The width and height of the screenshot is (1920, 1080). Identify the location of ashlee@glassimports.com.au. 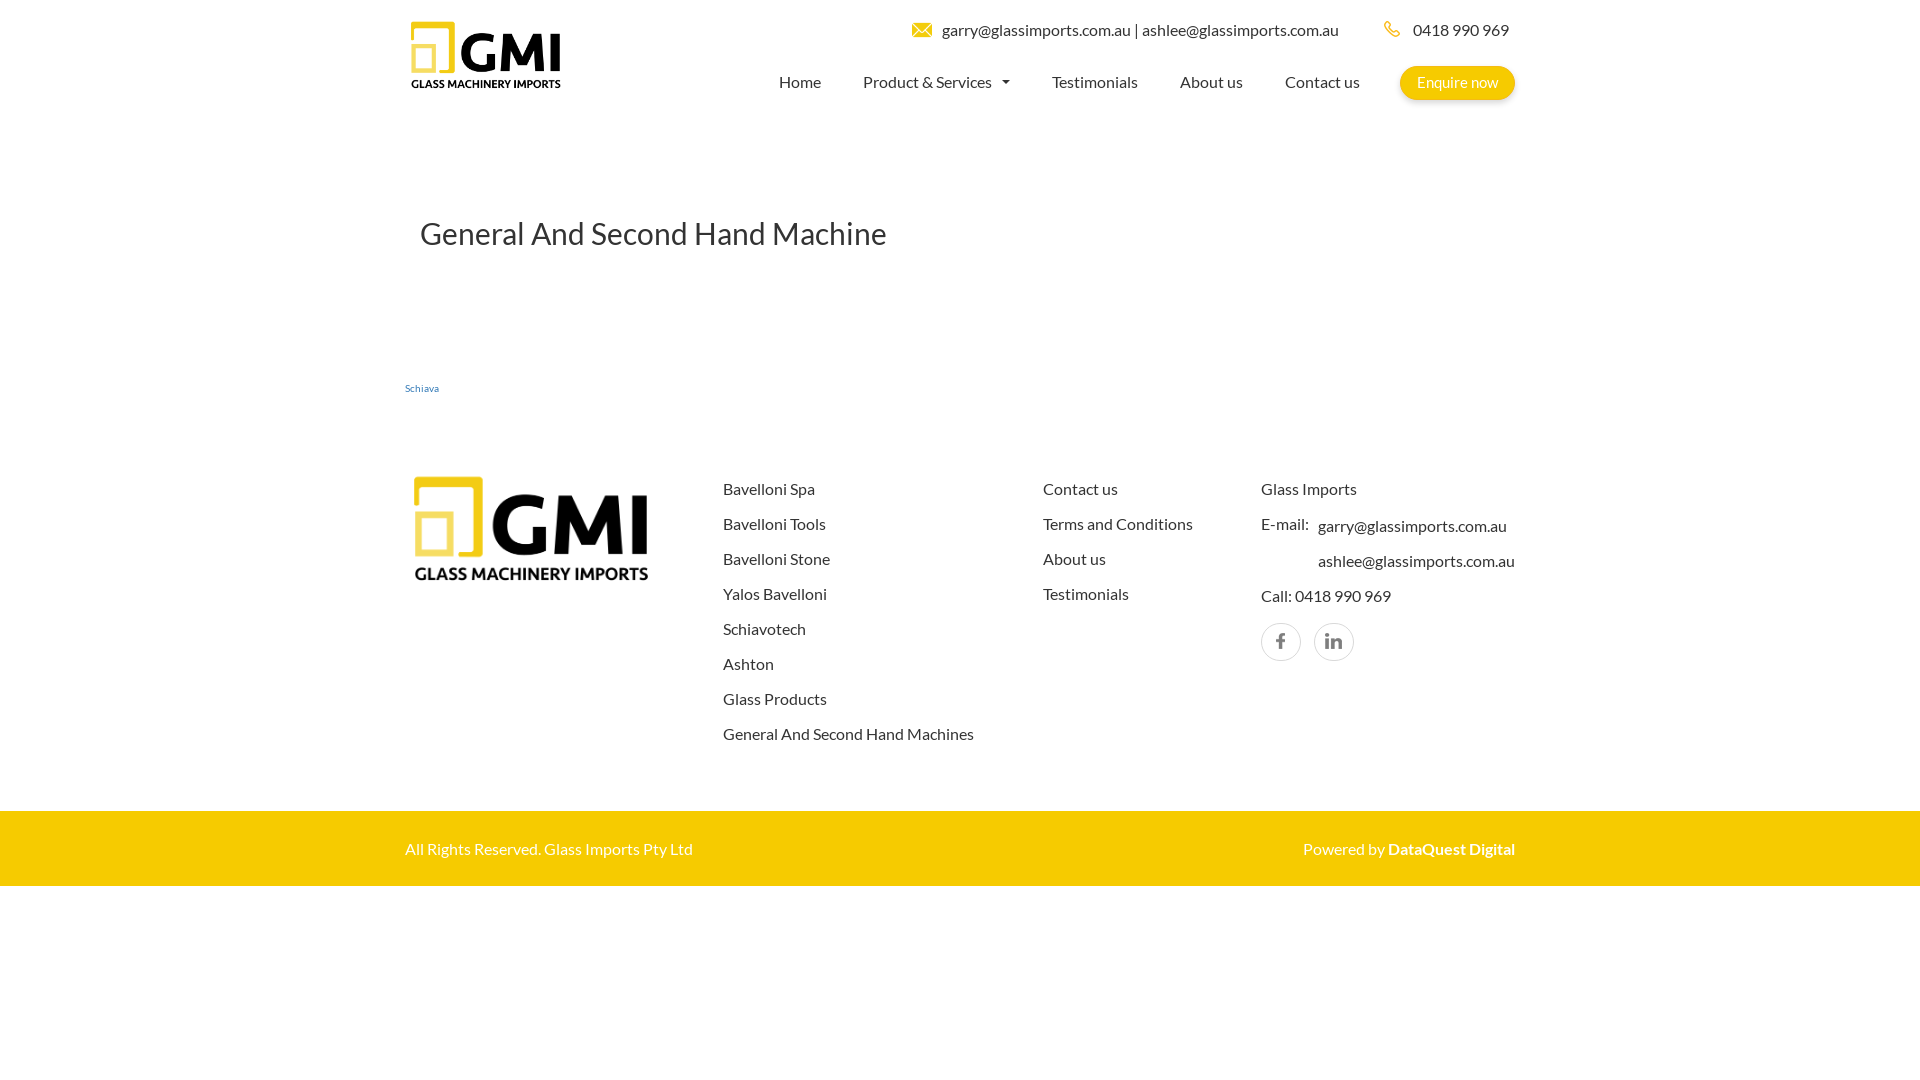
(1416, 560).